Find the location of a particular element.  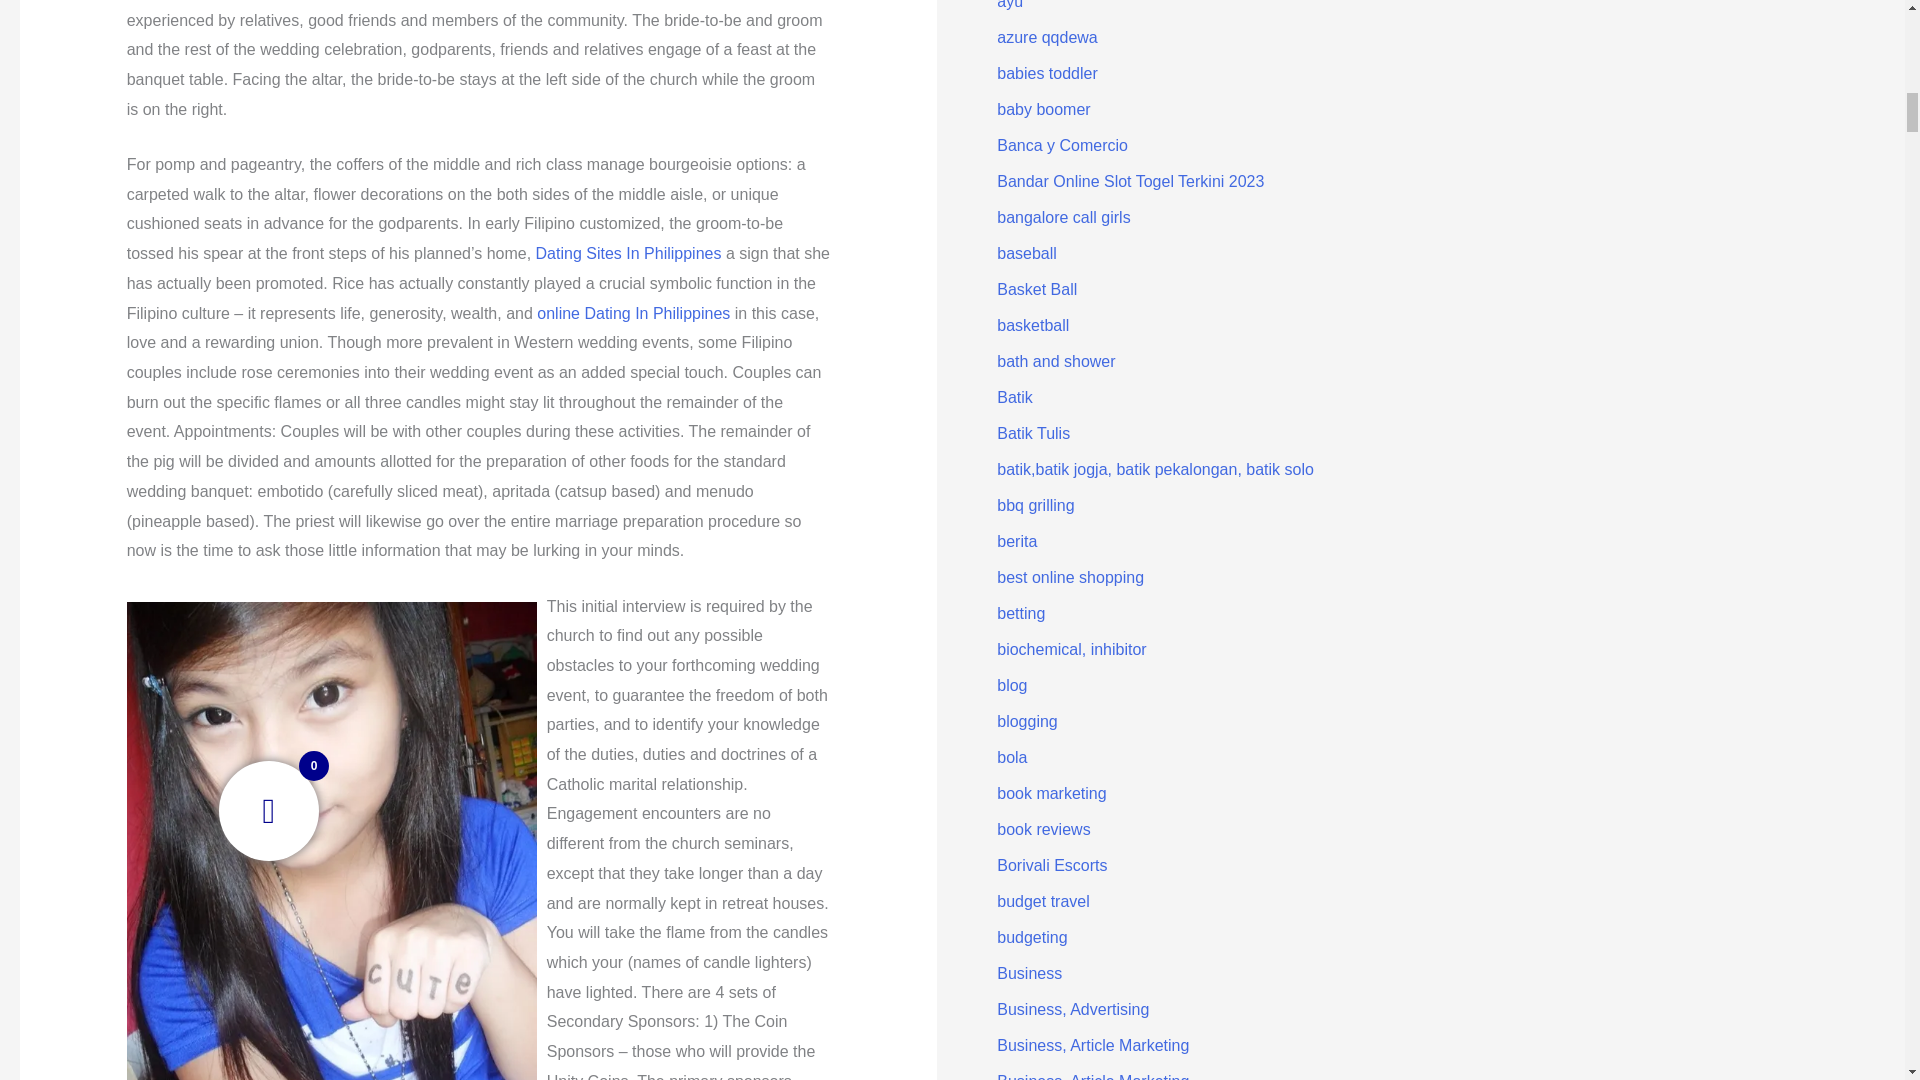

Dating Sites In Philippines is located at coordinates (628, 254).